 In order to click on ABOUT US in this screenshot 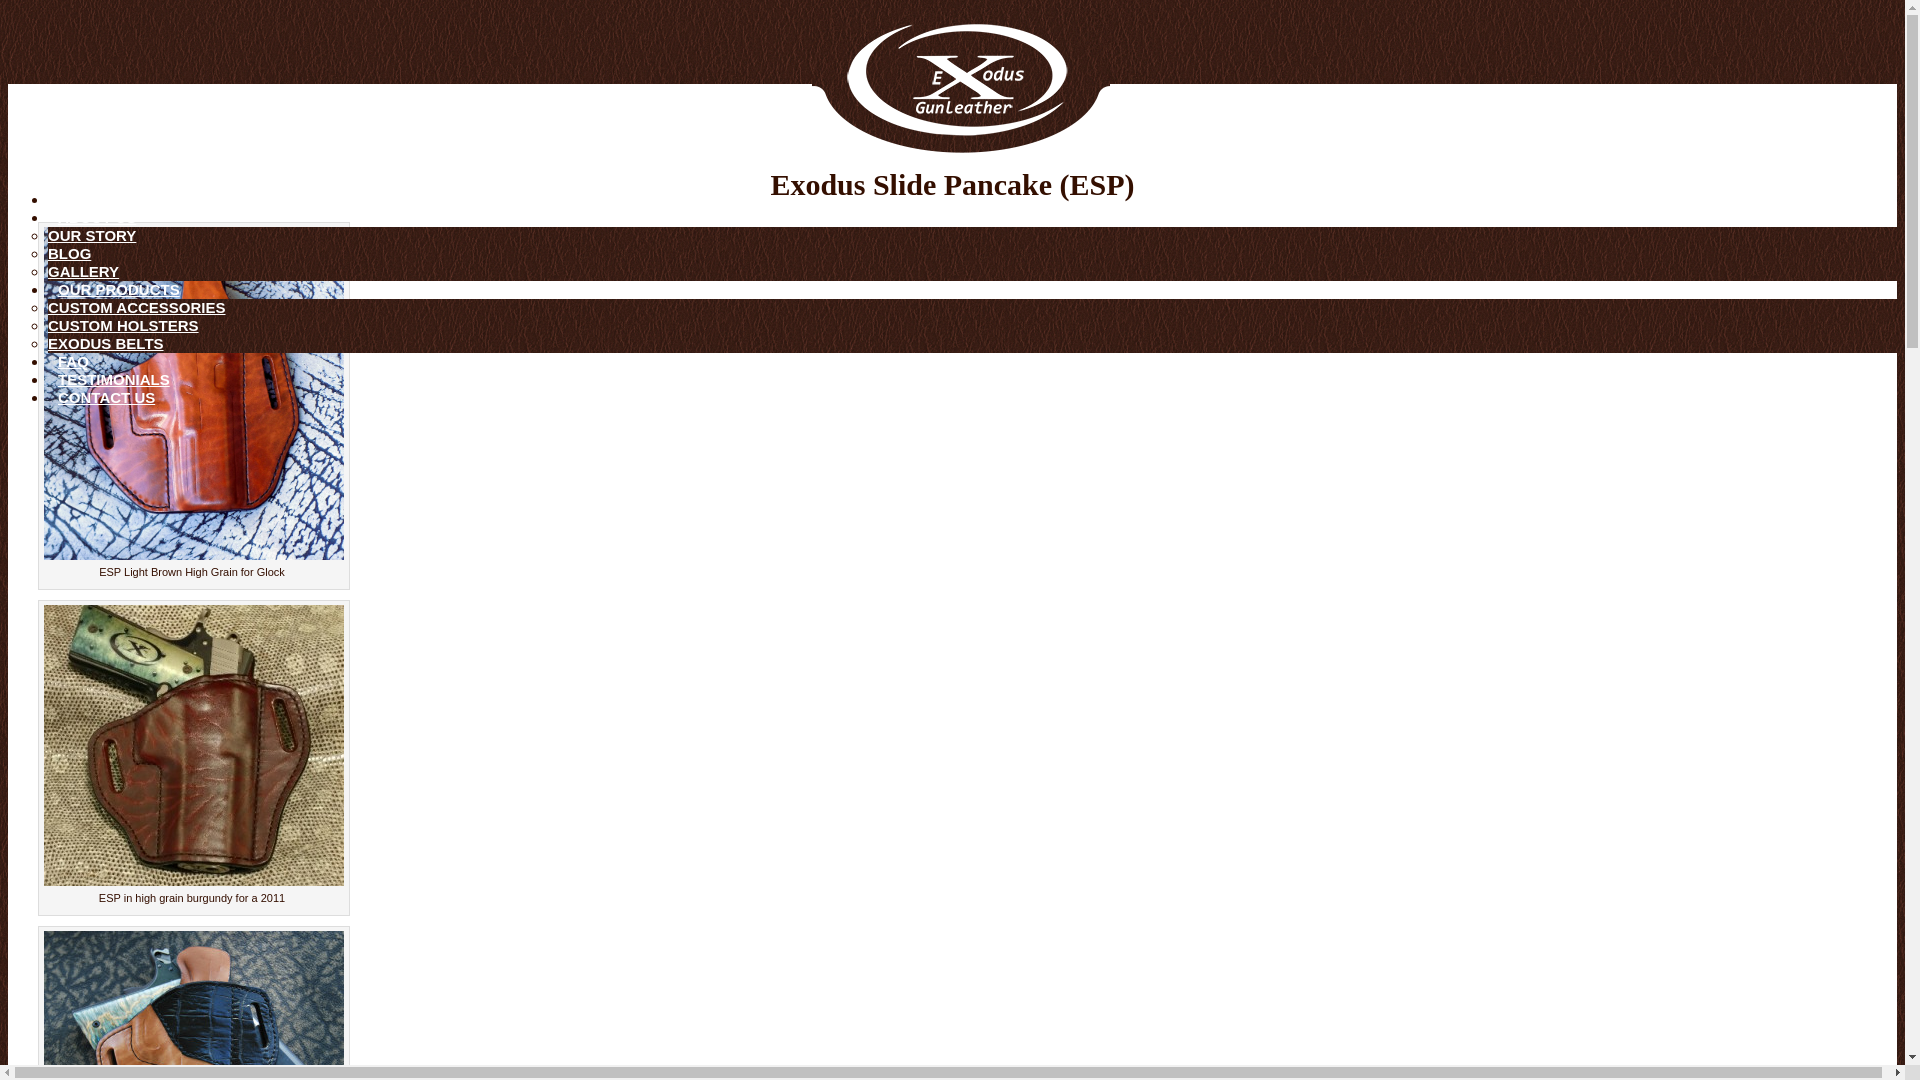, I will do `click(96, 217)`.